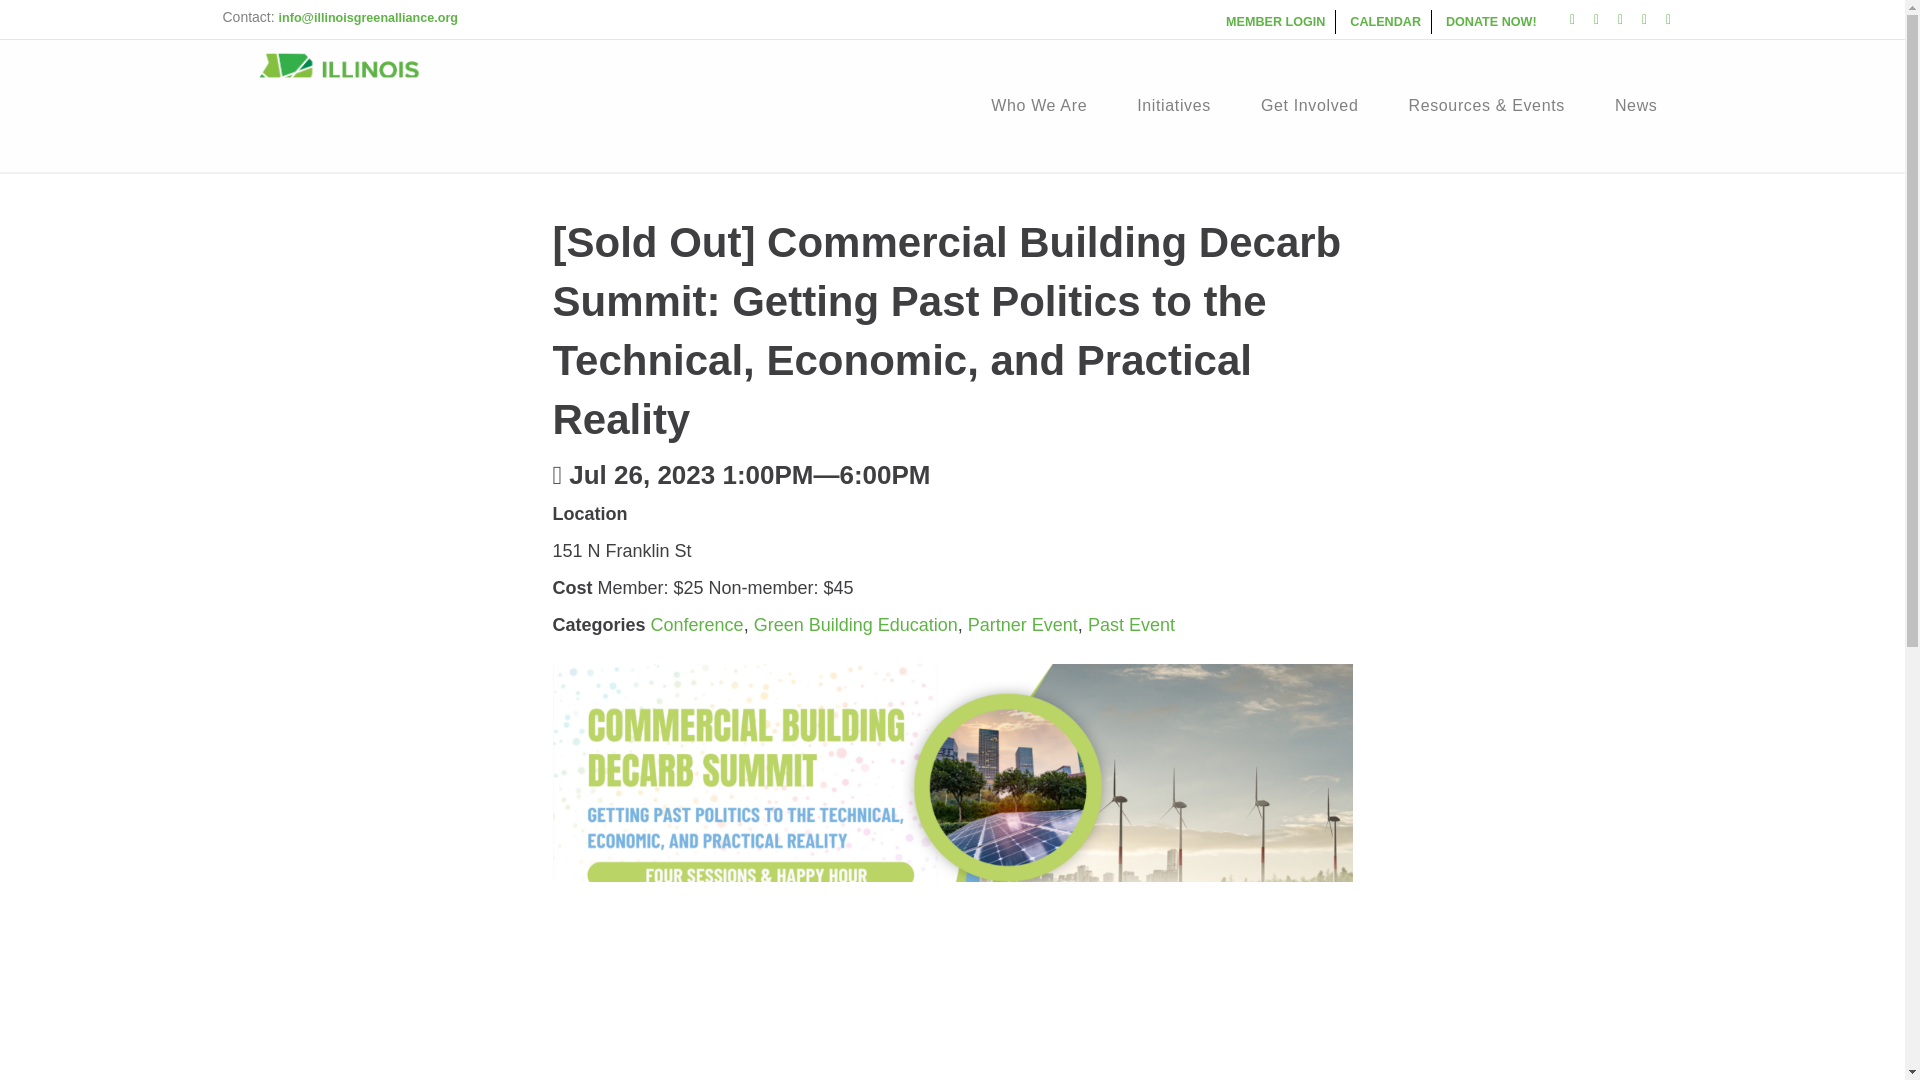  I want to click on Instagram, so click(1668, 18).